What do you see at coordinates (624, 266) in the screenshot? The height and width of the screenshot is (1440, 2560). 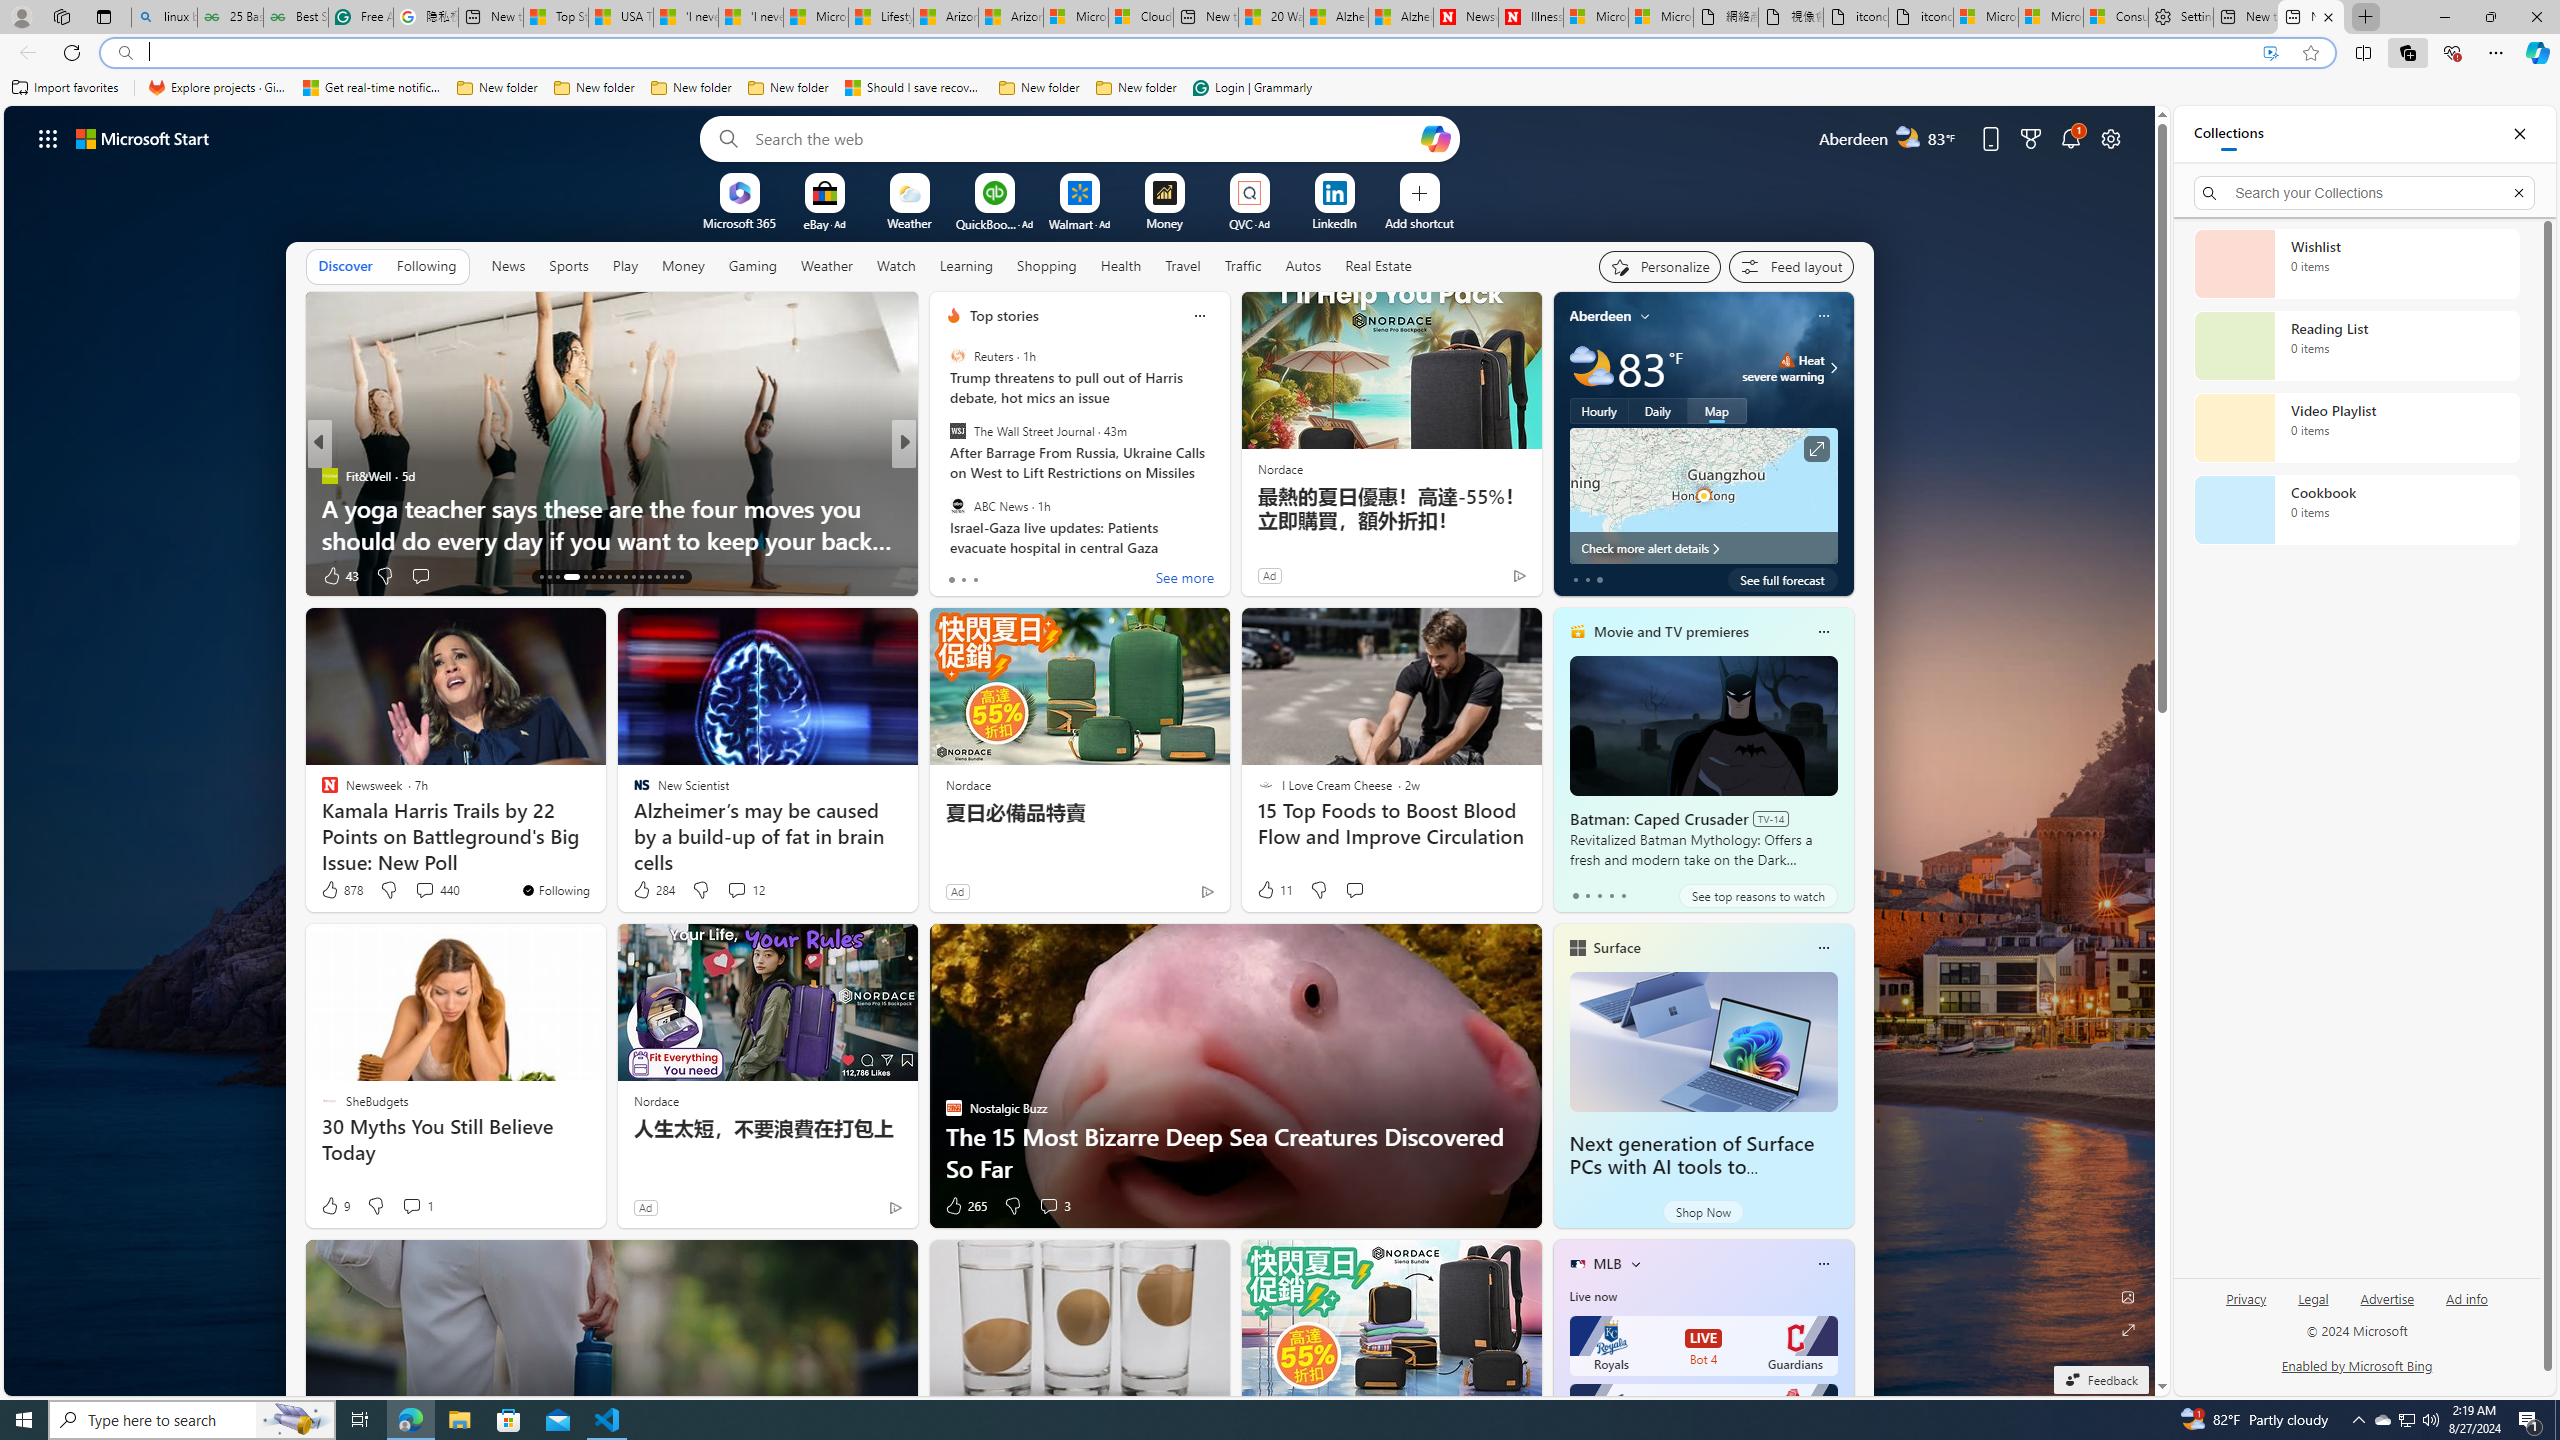 I see `Play` at bounding box center [624, 266].